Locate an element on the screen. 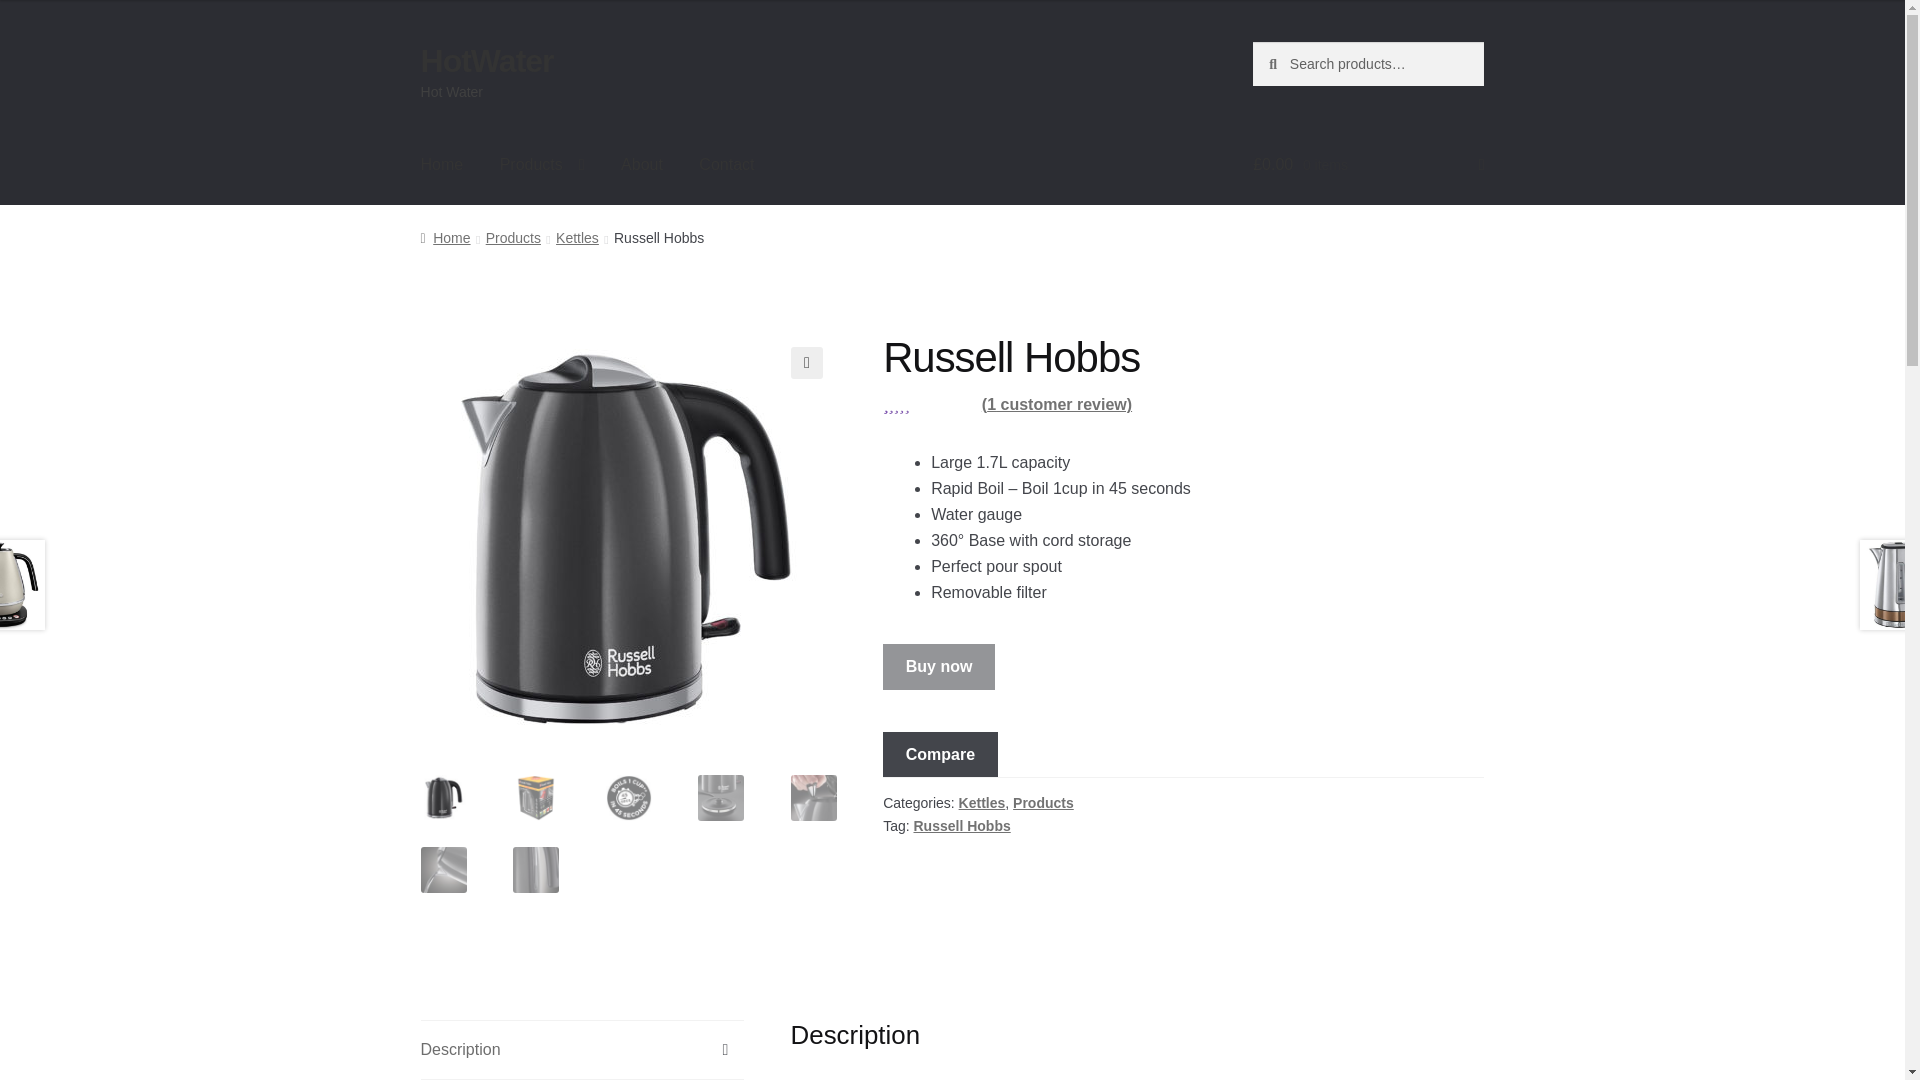 This screenshot has width=1920, height=1080. HotWater is located at coordinates (487, 60).